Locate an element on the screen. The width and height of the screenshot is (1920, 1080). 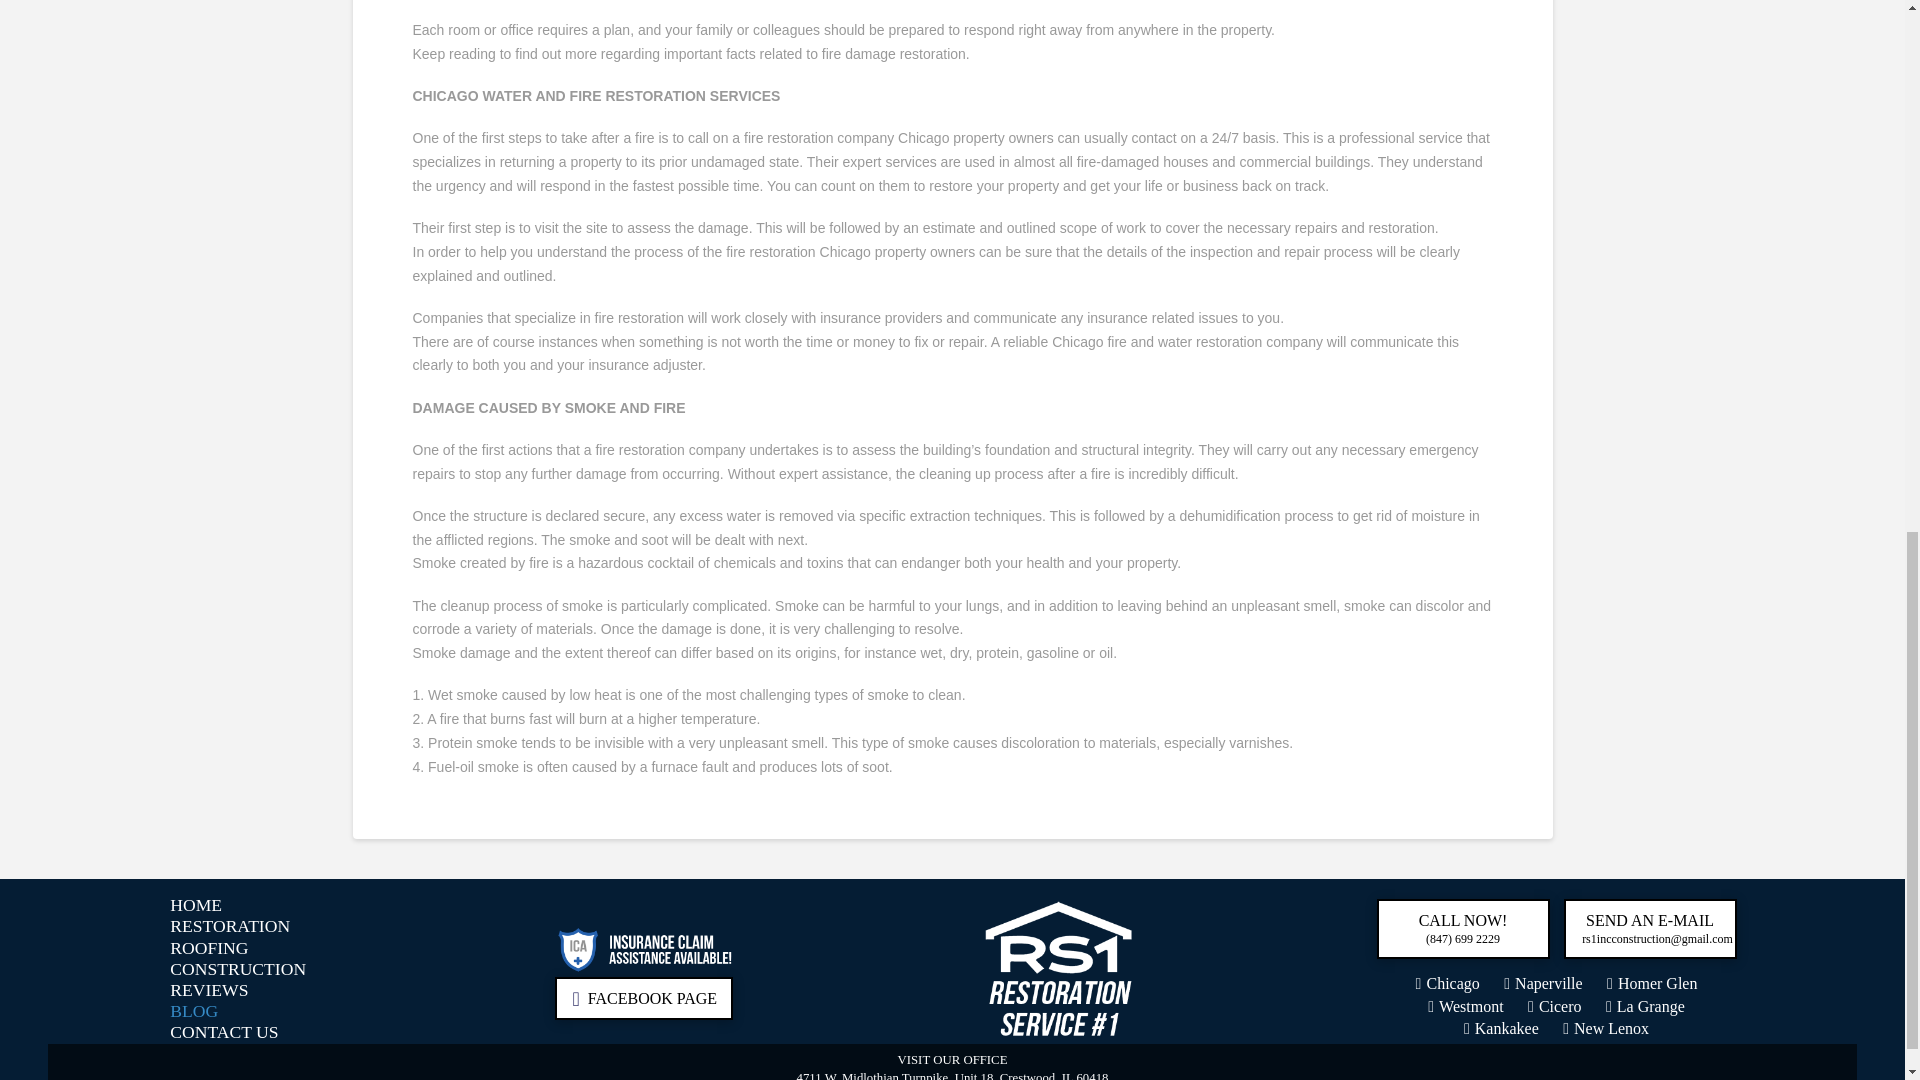
BLOG is located at coordinates (194, 1011).